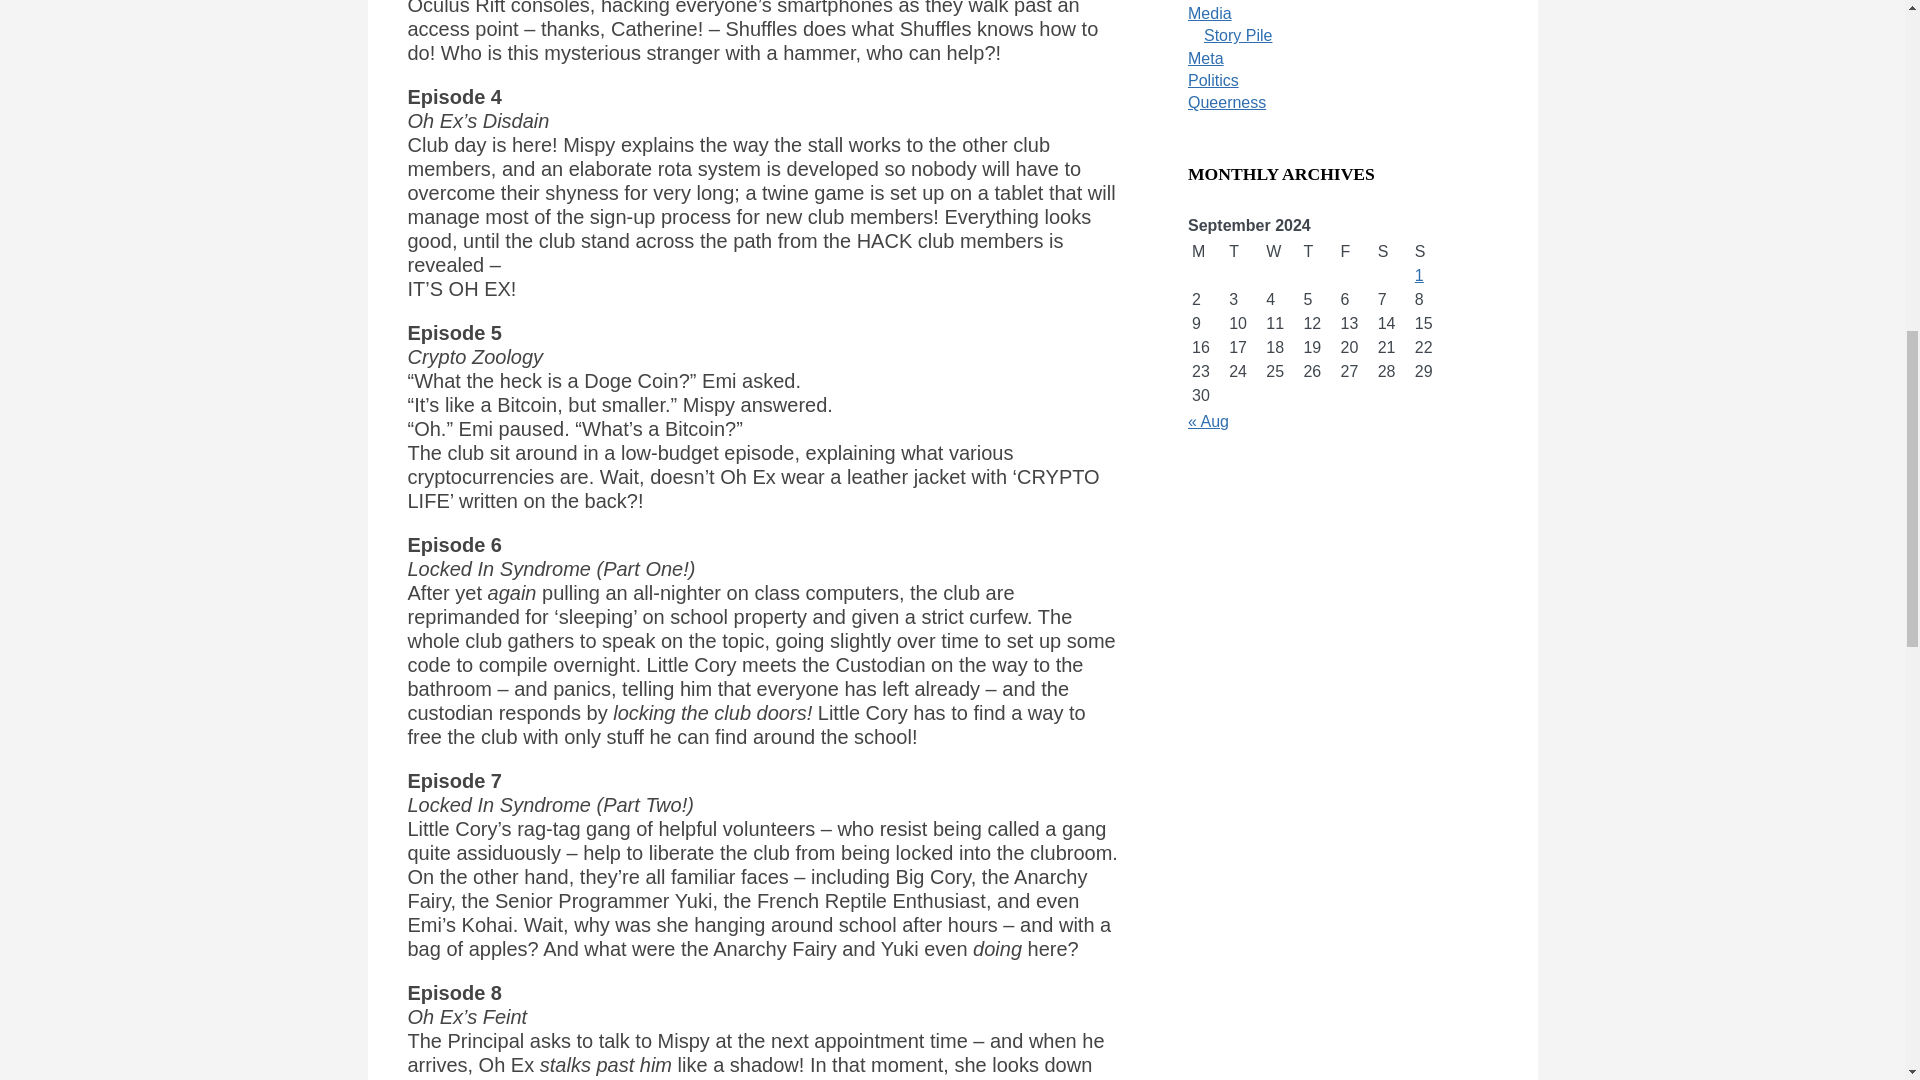 The height and width of the screenshot is (1080, 1920). I want to click on Saturday, so click(1392, 251).